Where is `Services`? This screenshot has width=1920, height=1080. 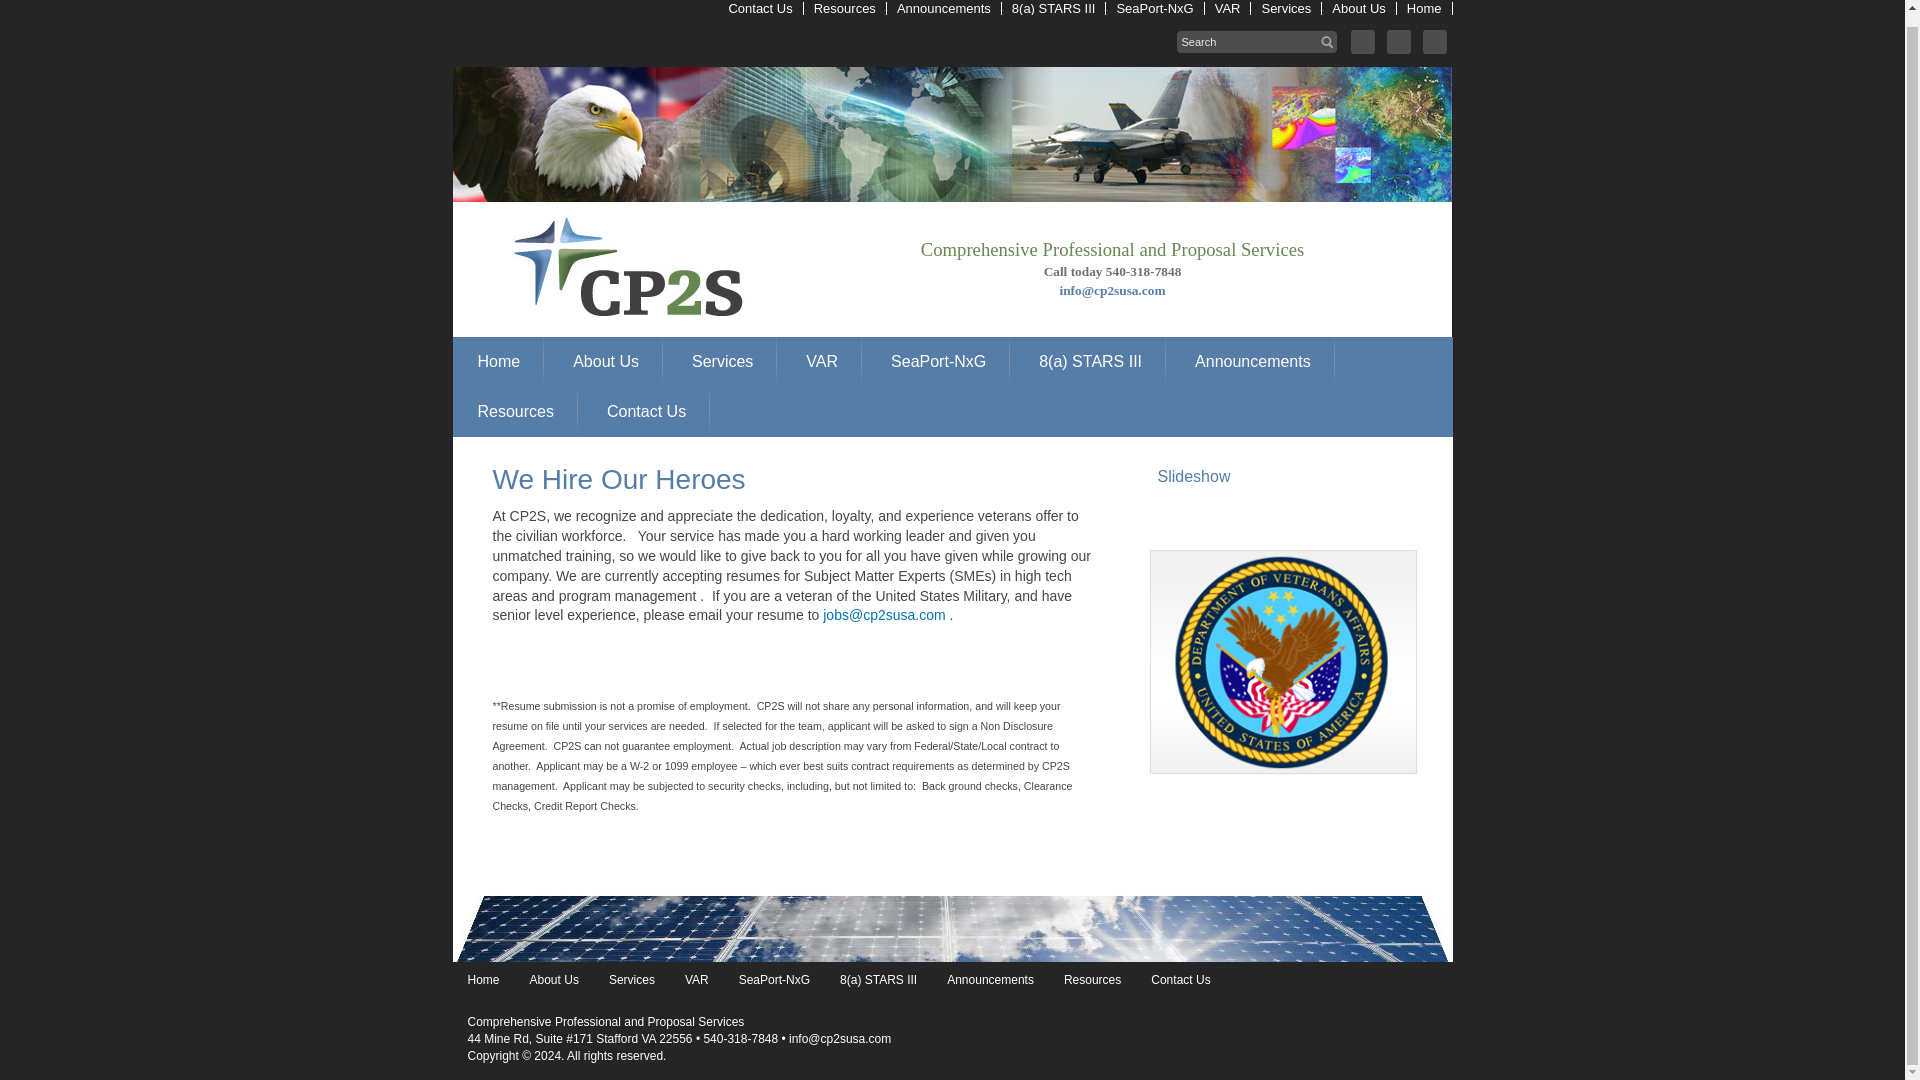
Services is located at coordinates (1286, 8).